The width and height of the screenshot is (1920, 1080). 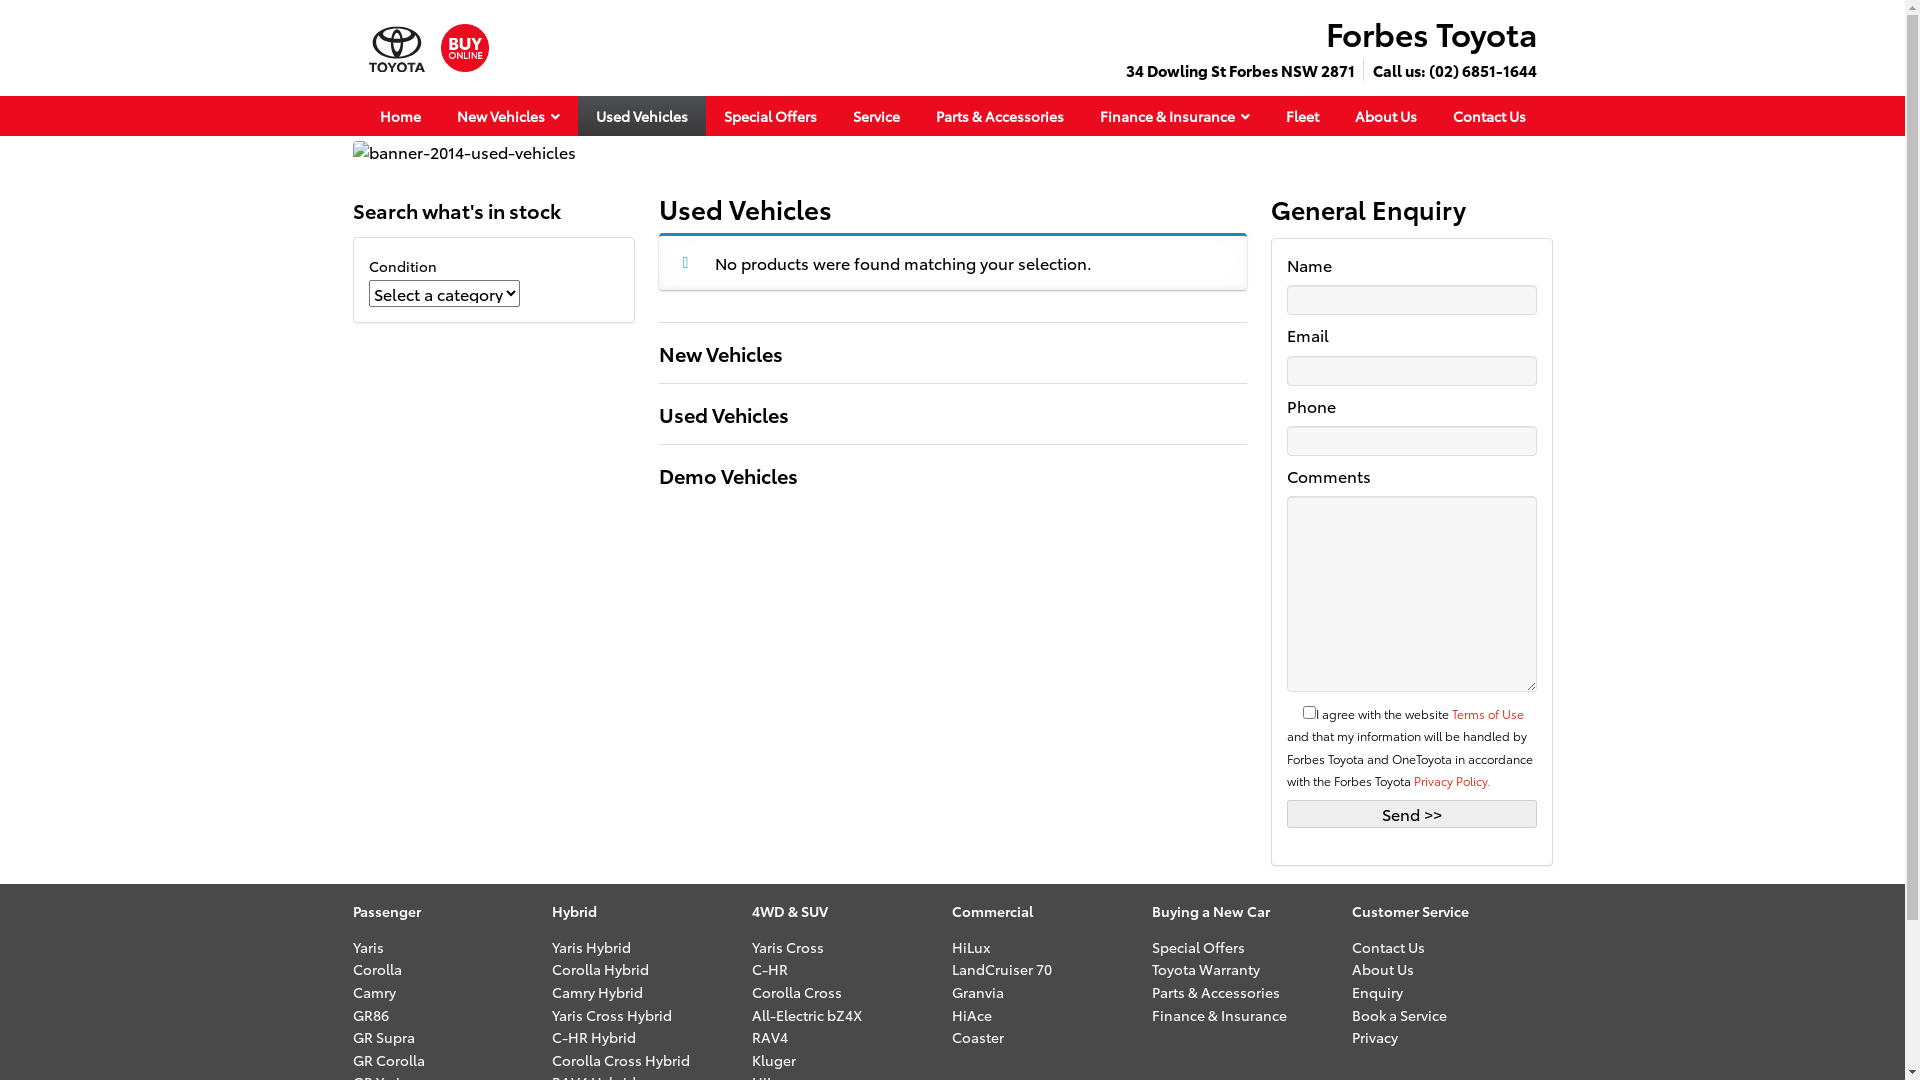 What do you see at coordinates (1000, 116) in the screenshot?
I see `Parts & Accessories` at bounding box center [1000, 116].